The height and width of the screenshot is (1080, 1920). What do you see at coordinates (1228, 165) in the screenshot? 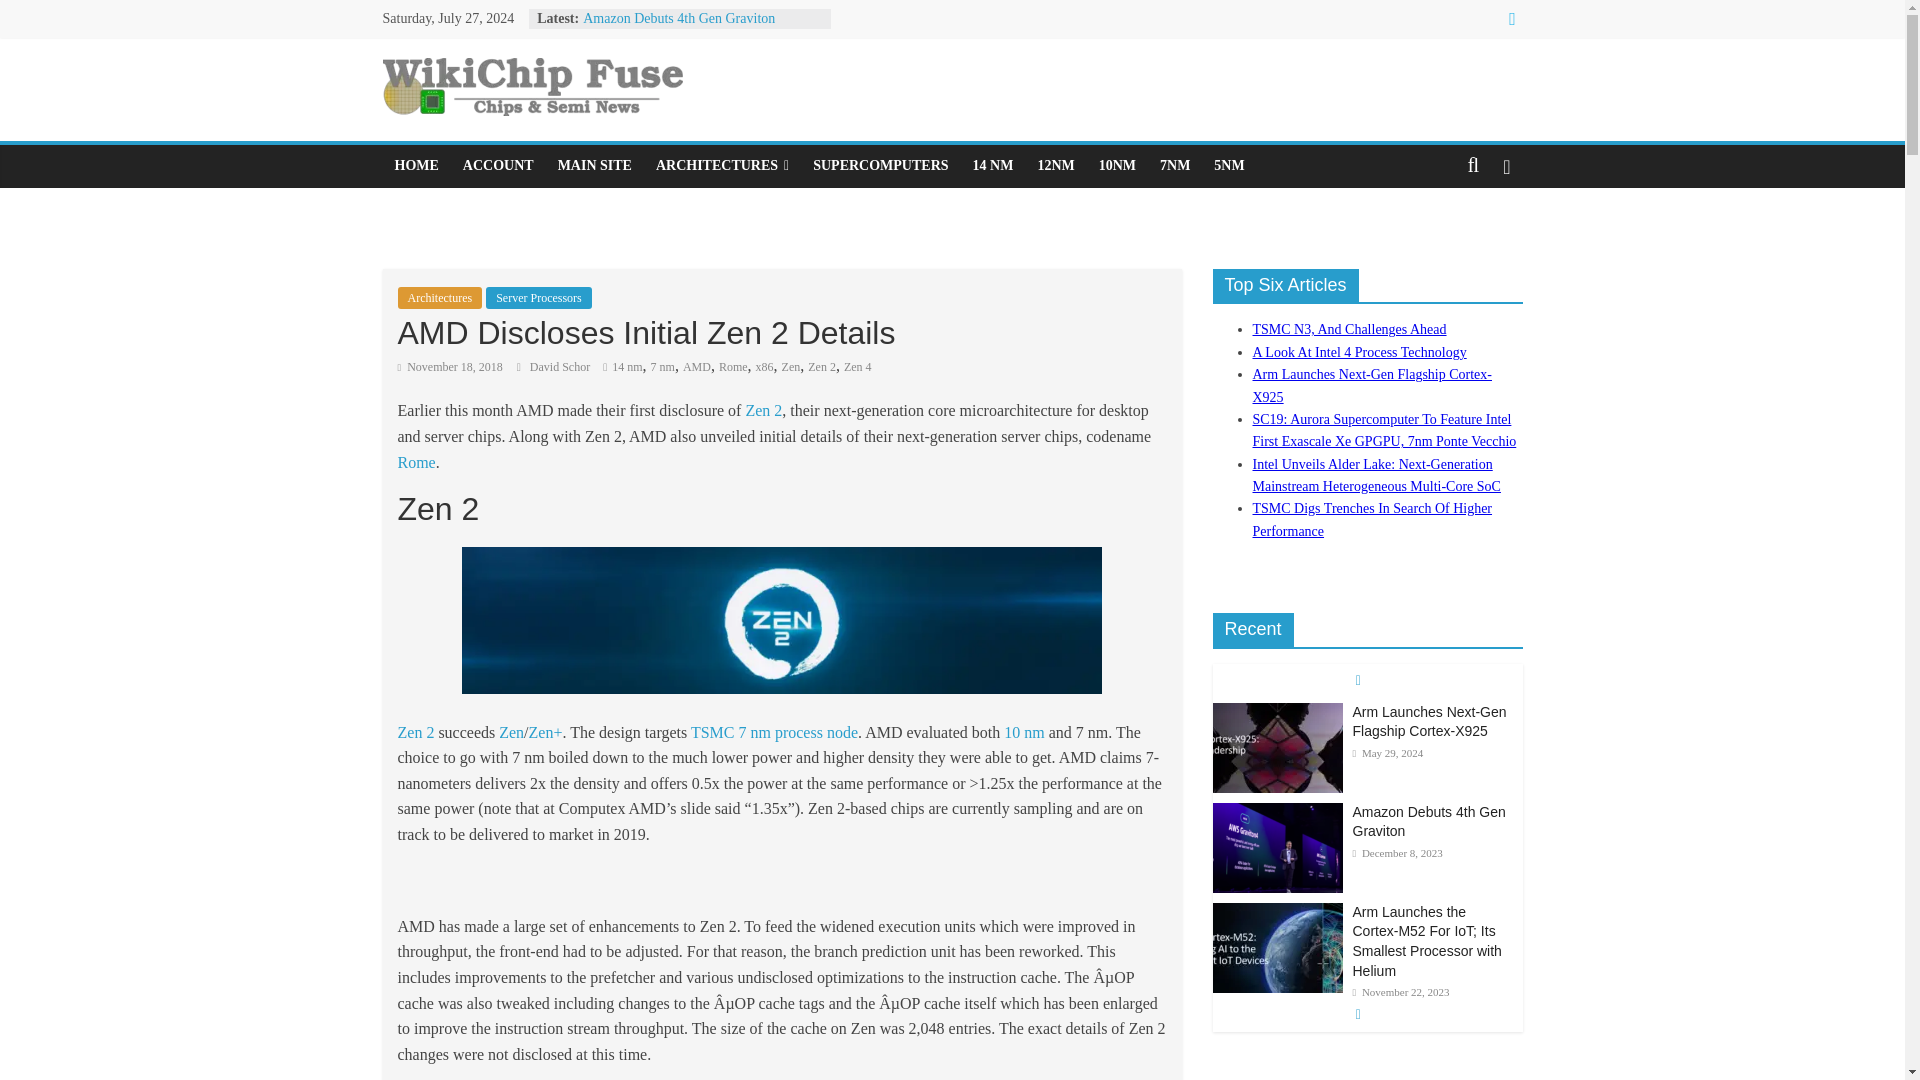
I see `5NM` at bounding box center [1228, 165].